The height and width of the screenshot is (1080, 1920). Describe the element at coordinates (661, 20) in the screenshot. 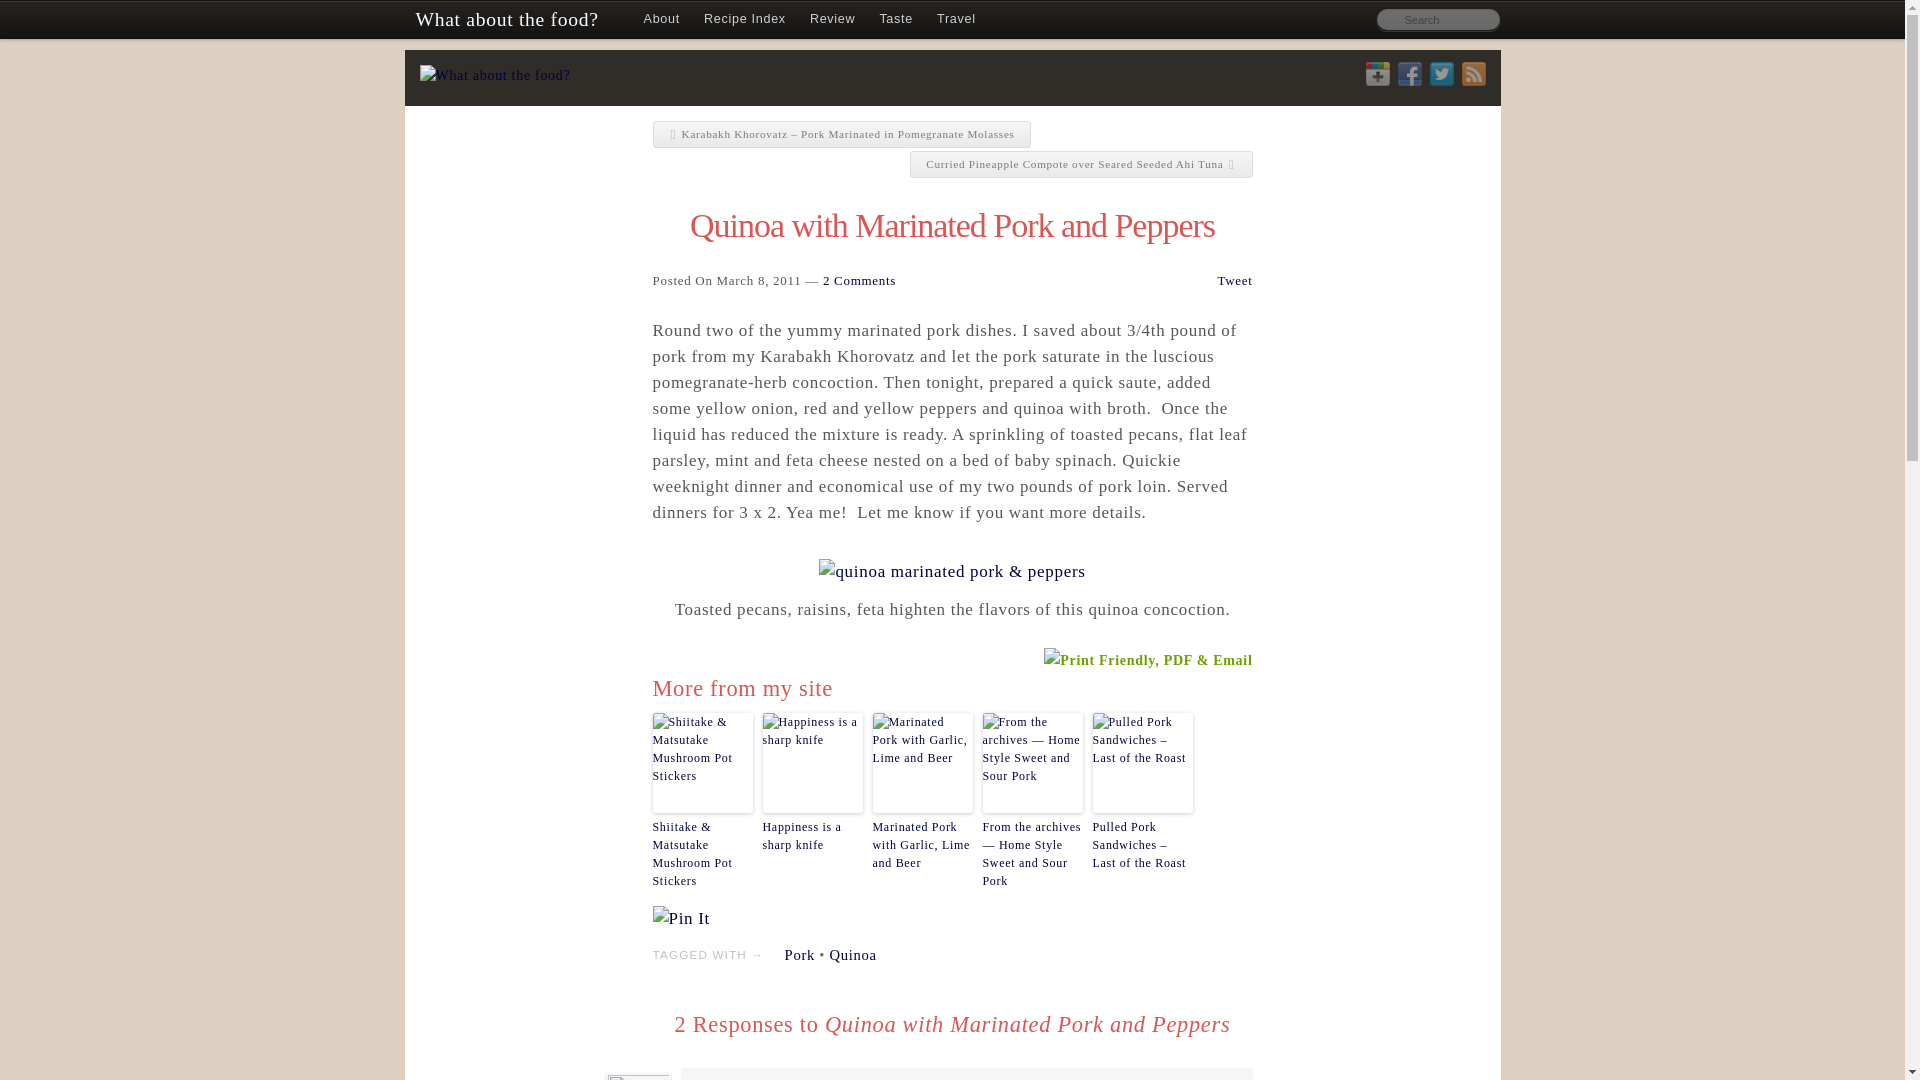

I see `About` at that location.